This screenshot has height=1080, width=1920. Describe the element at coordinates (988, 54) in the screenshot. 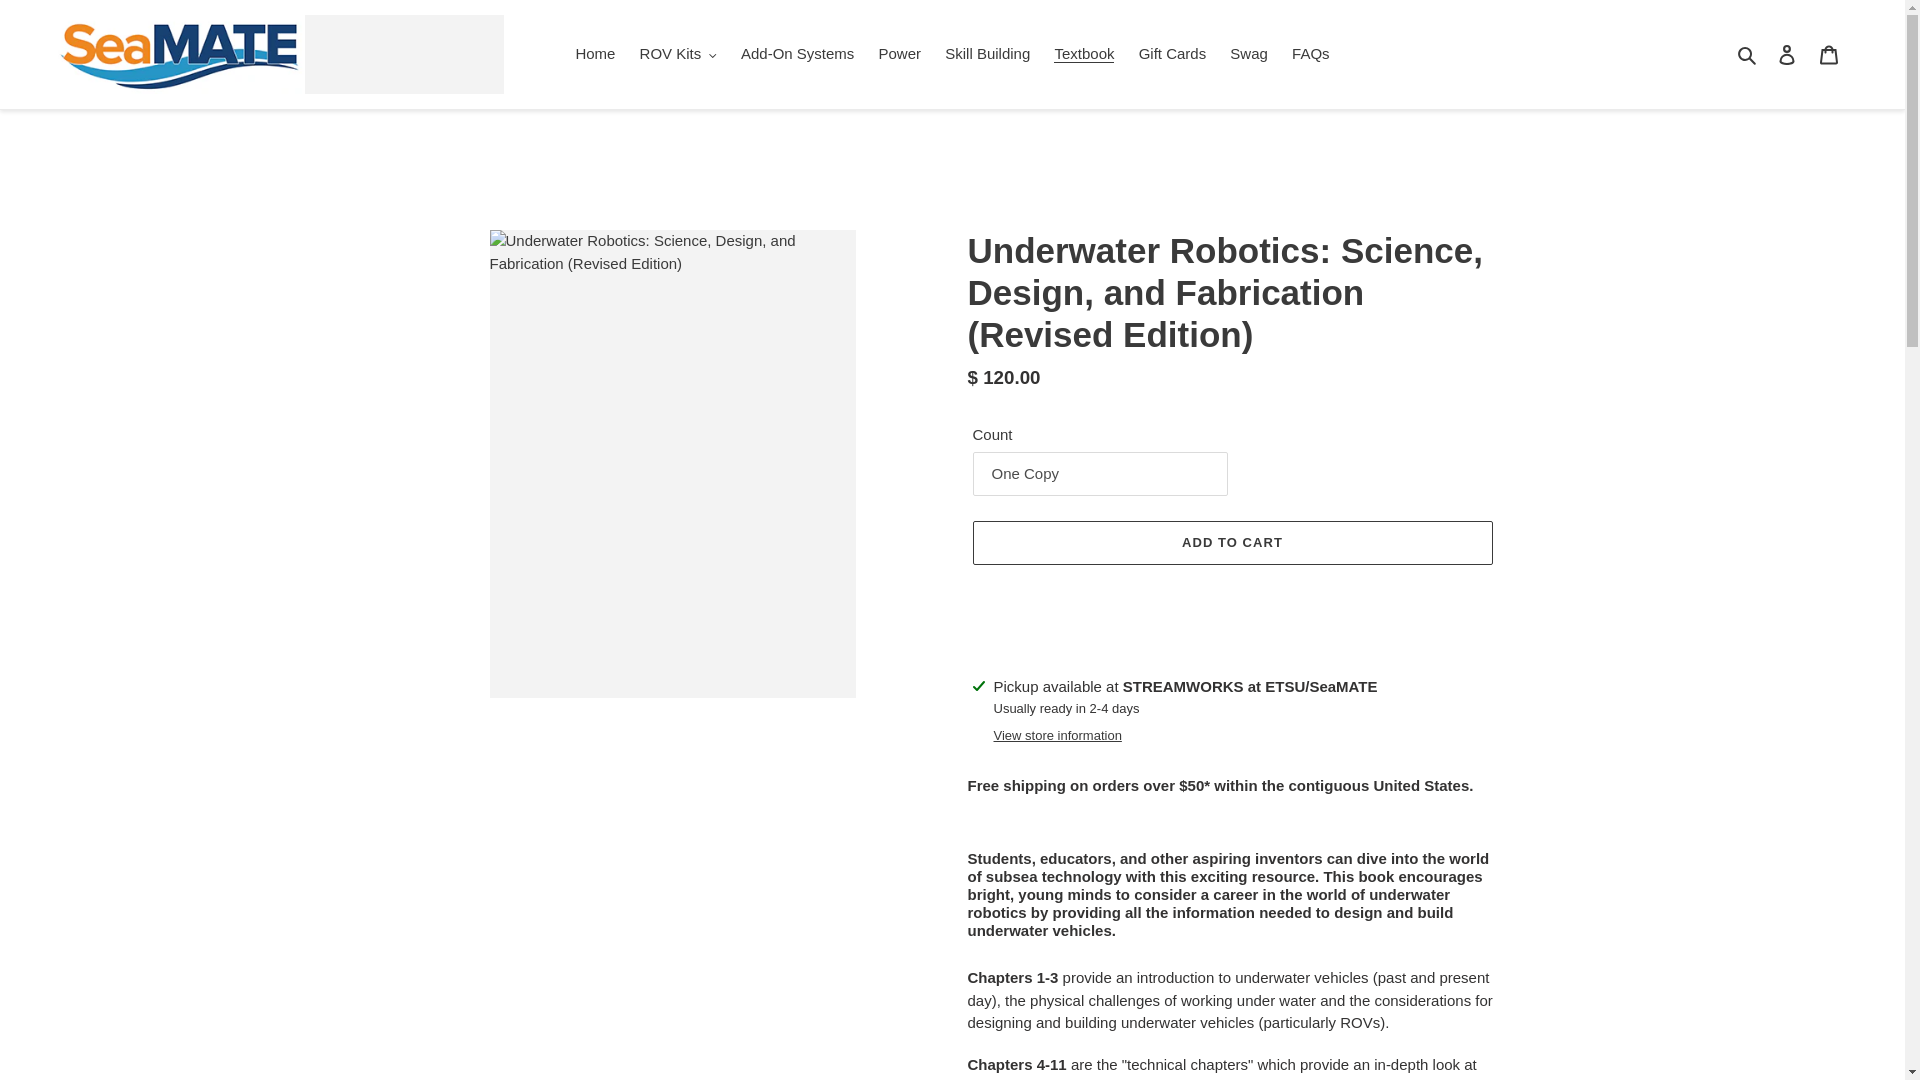

I see `Skill Building` at that location.